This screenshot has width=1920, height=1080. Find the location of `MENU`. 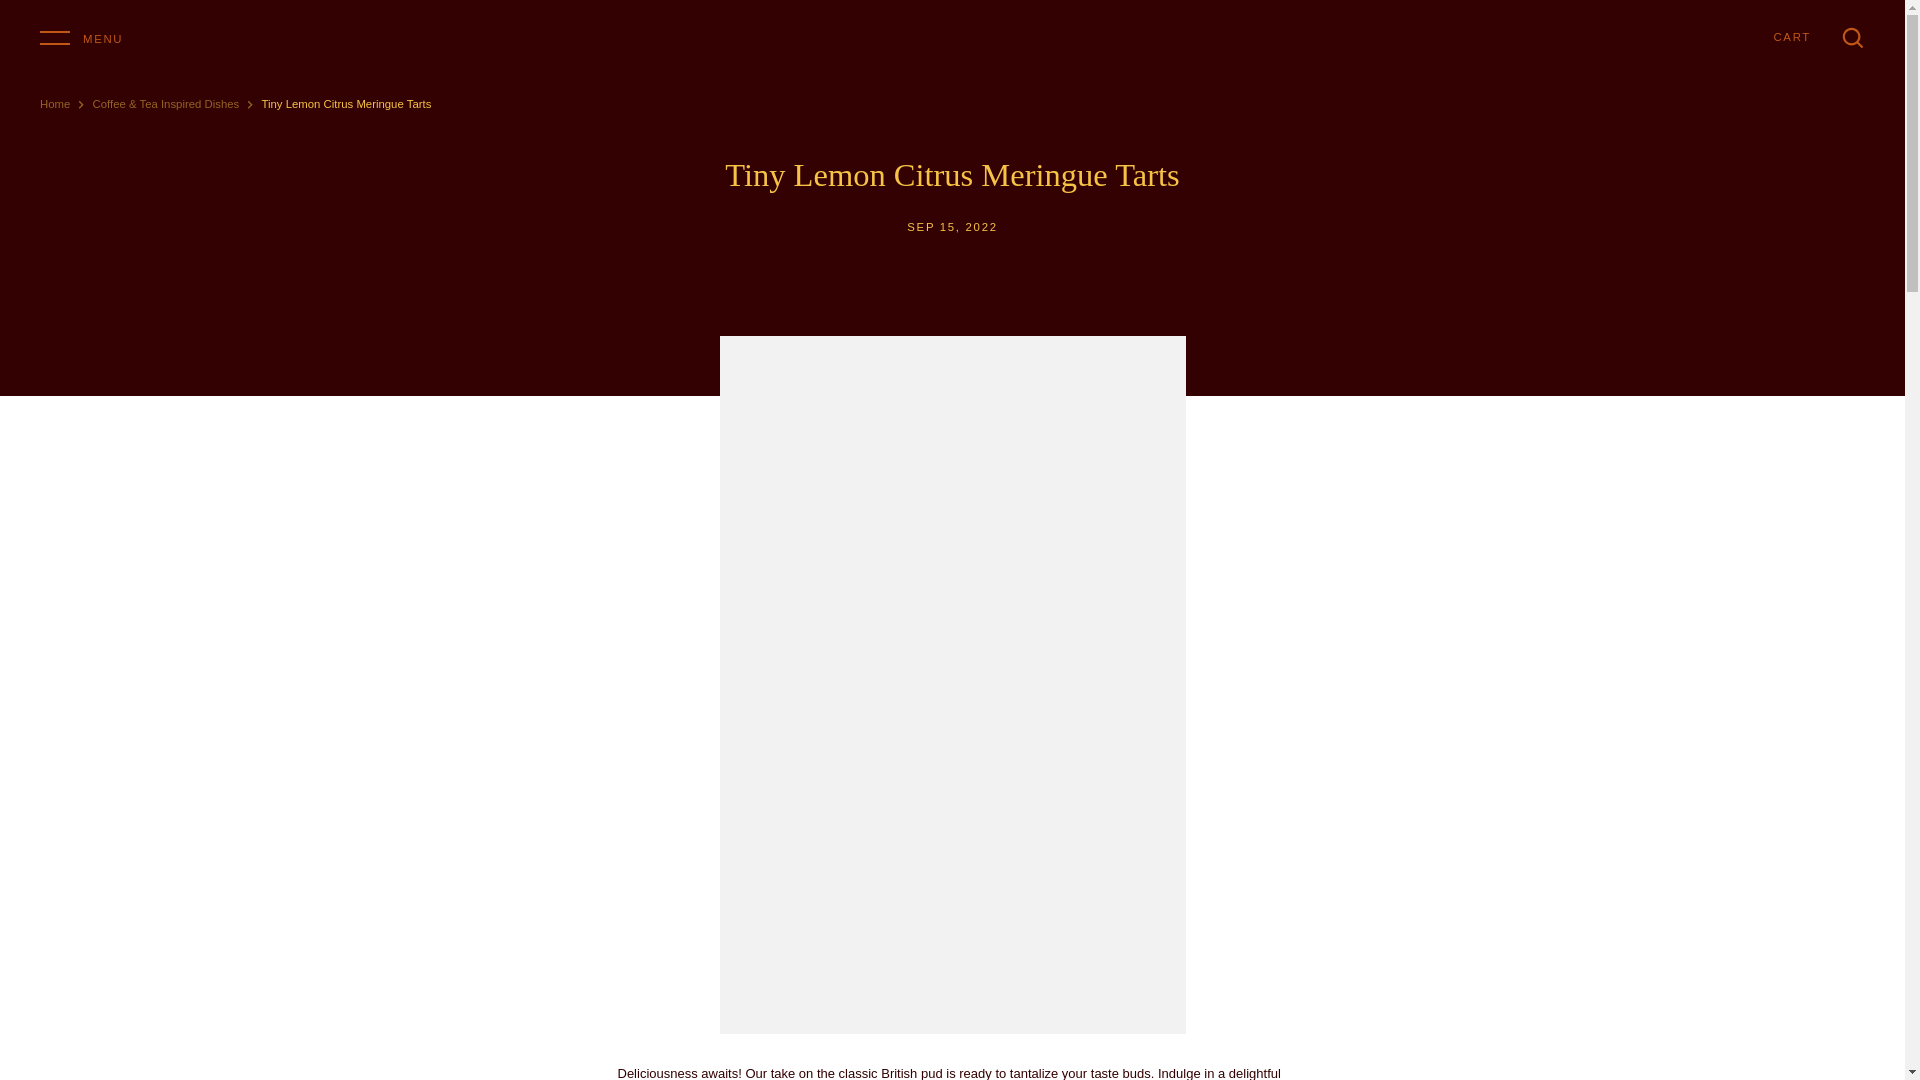

MENU is located at coordinates (81, 36).